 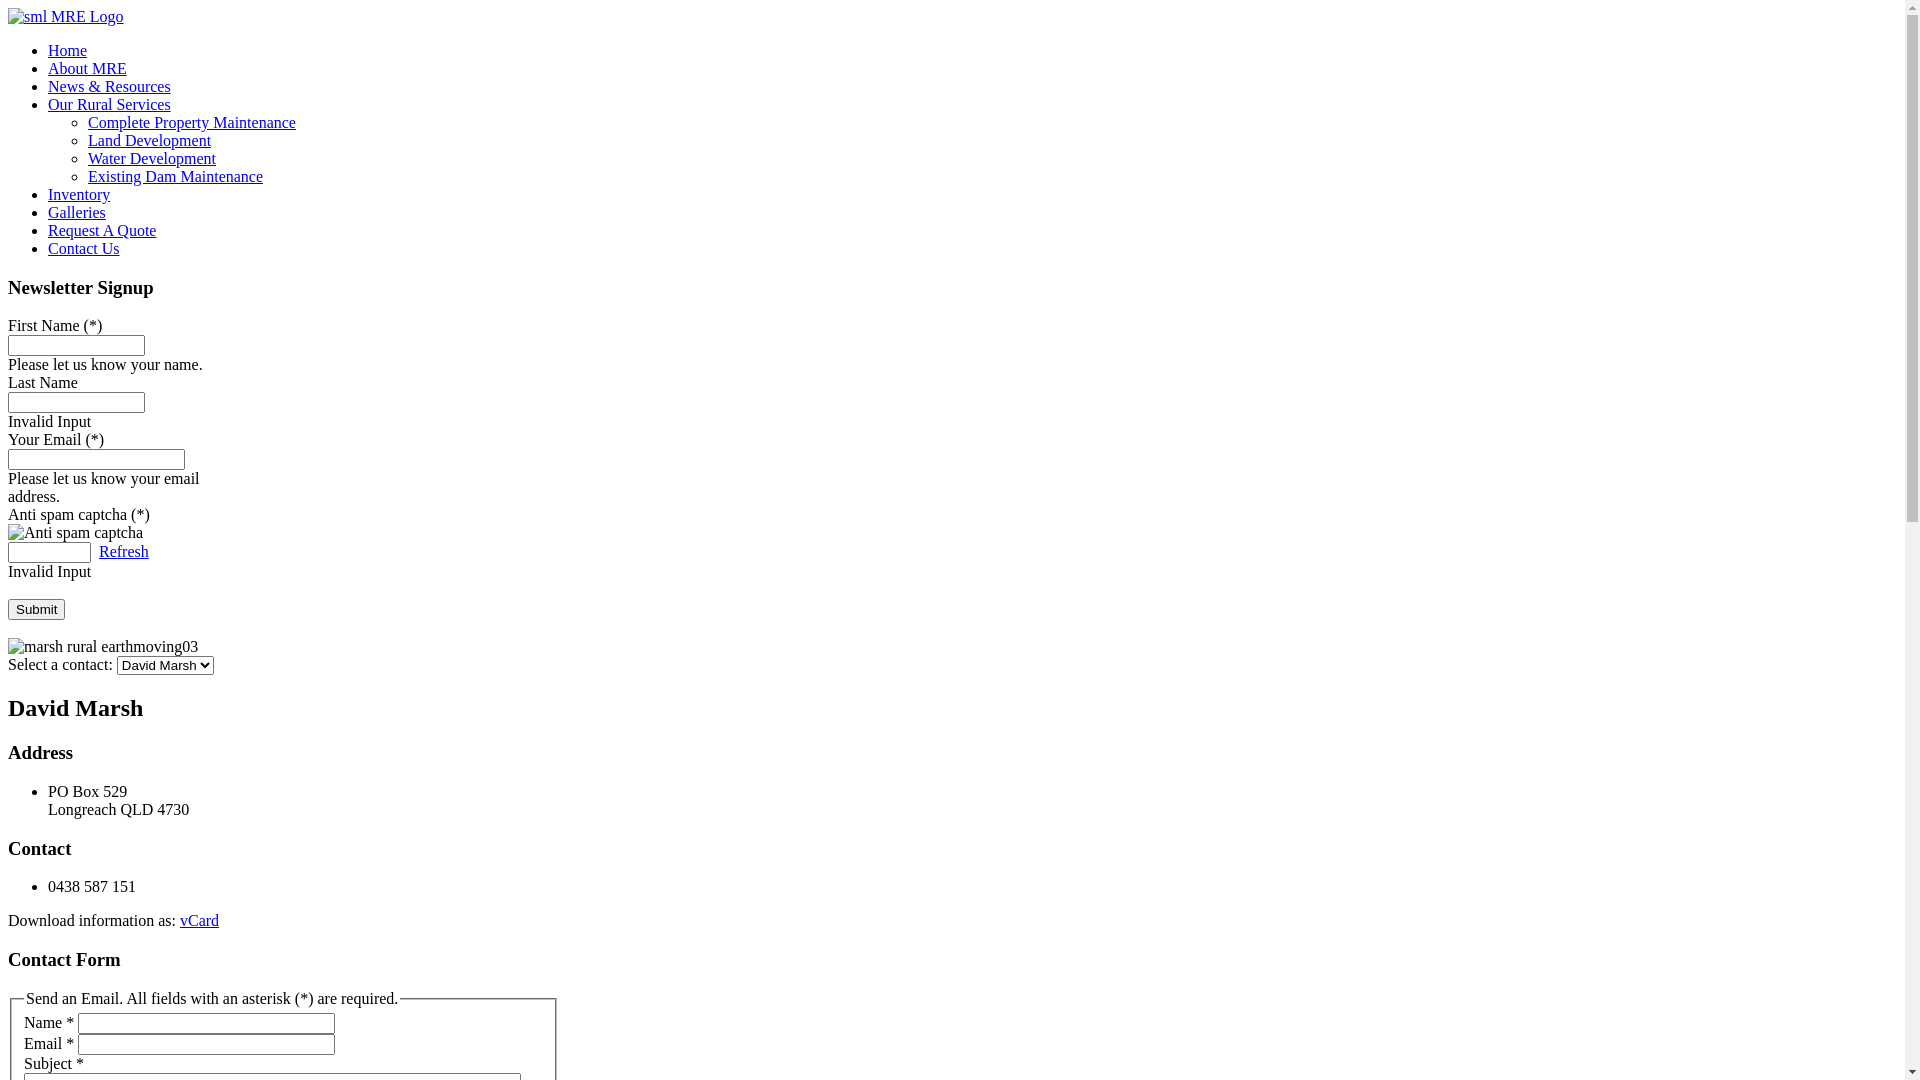 I want to click on Inventory, so click(x=79, y=194).